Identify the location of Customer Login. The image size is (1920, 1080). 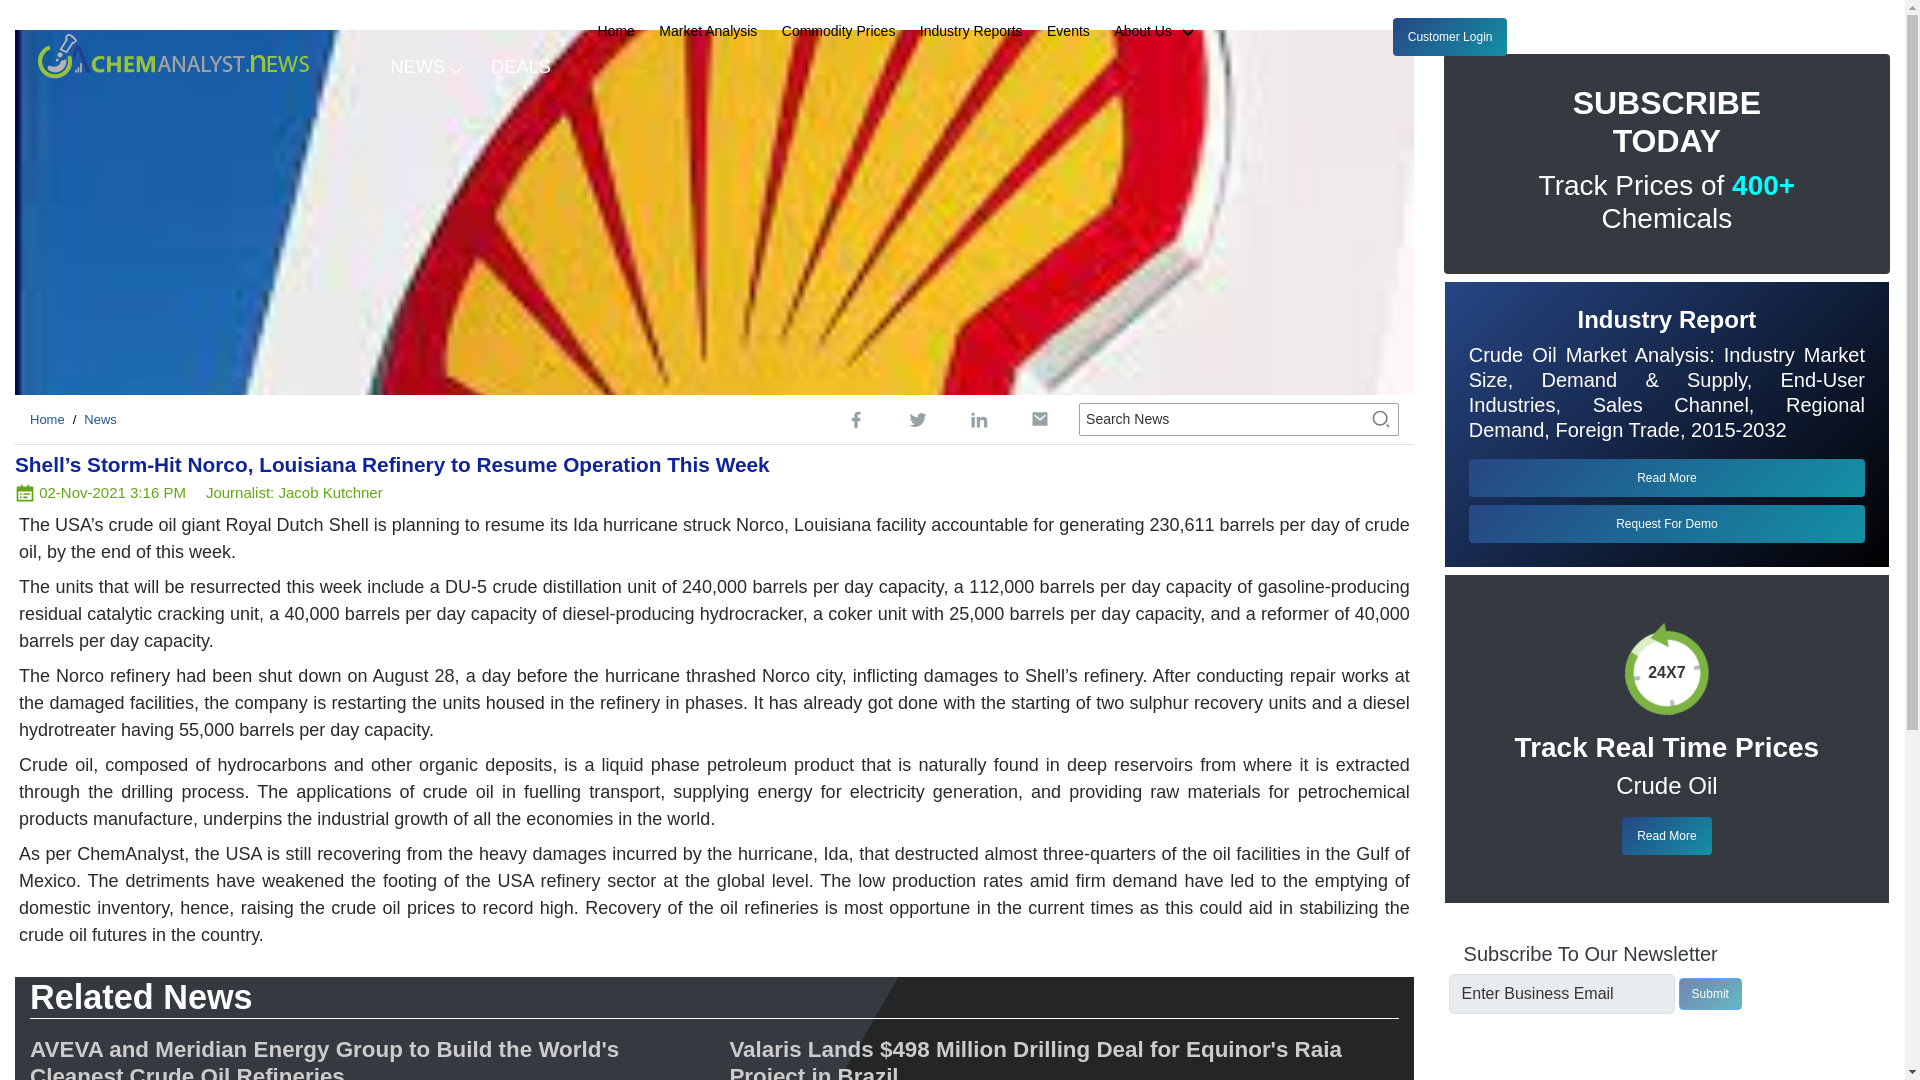
(1450, 37).